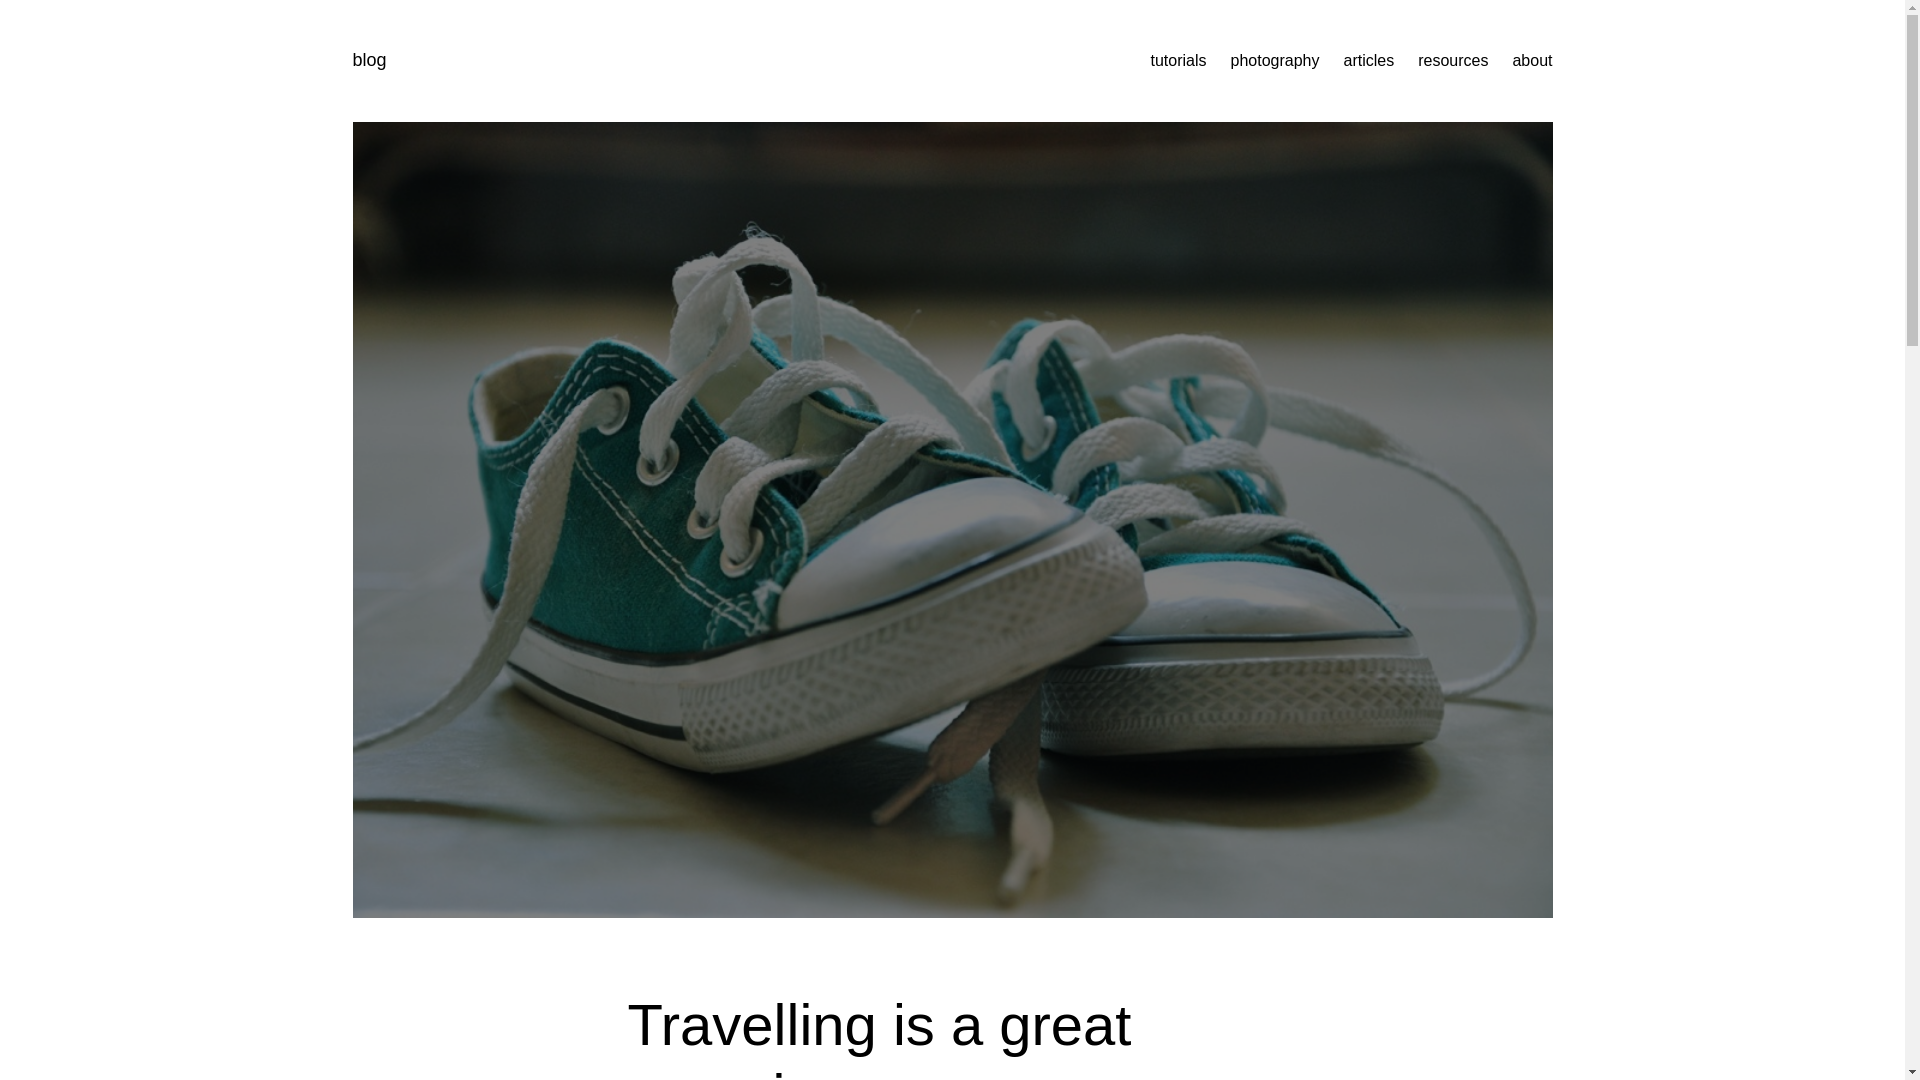  I want to click on articles, so click(1370, 60).